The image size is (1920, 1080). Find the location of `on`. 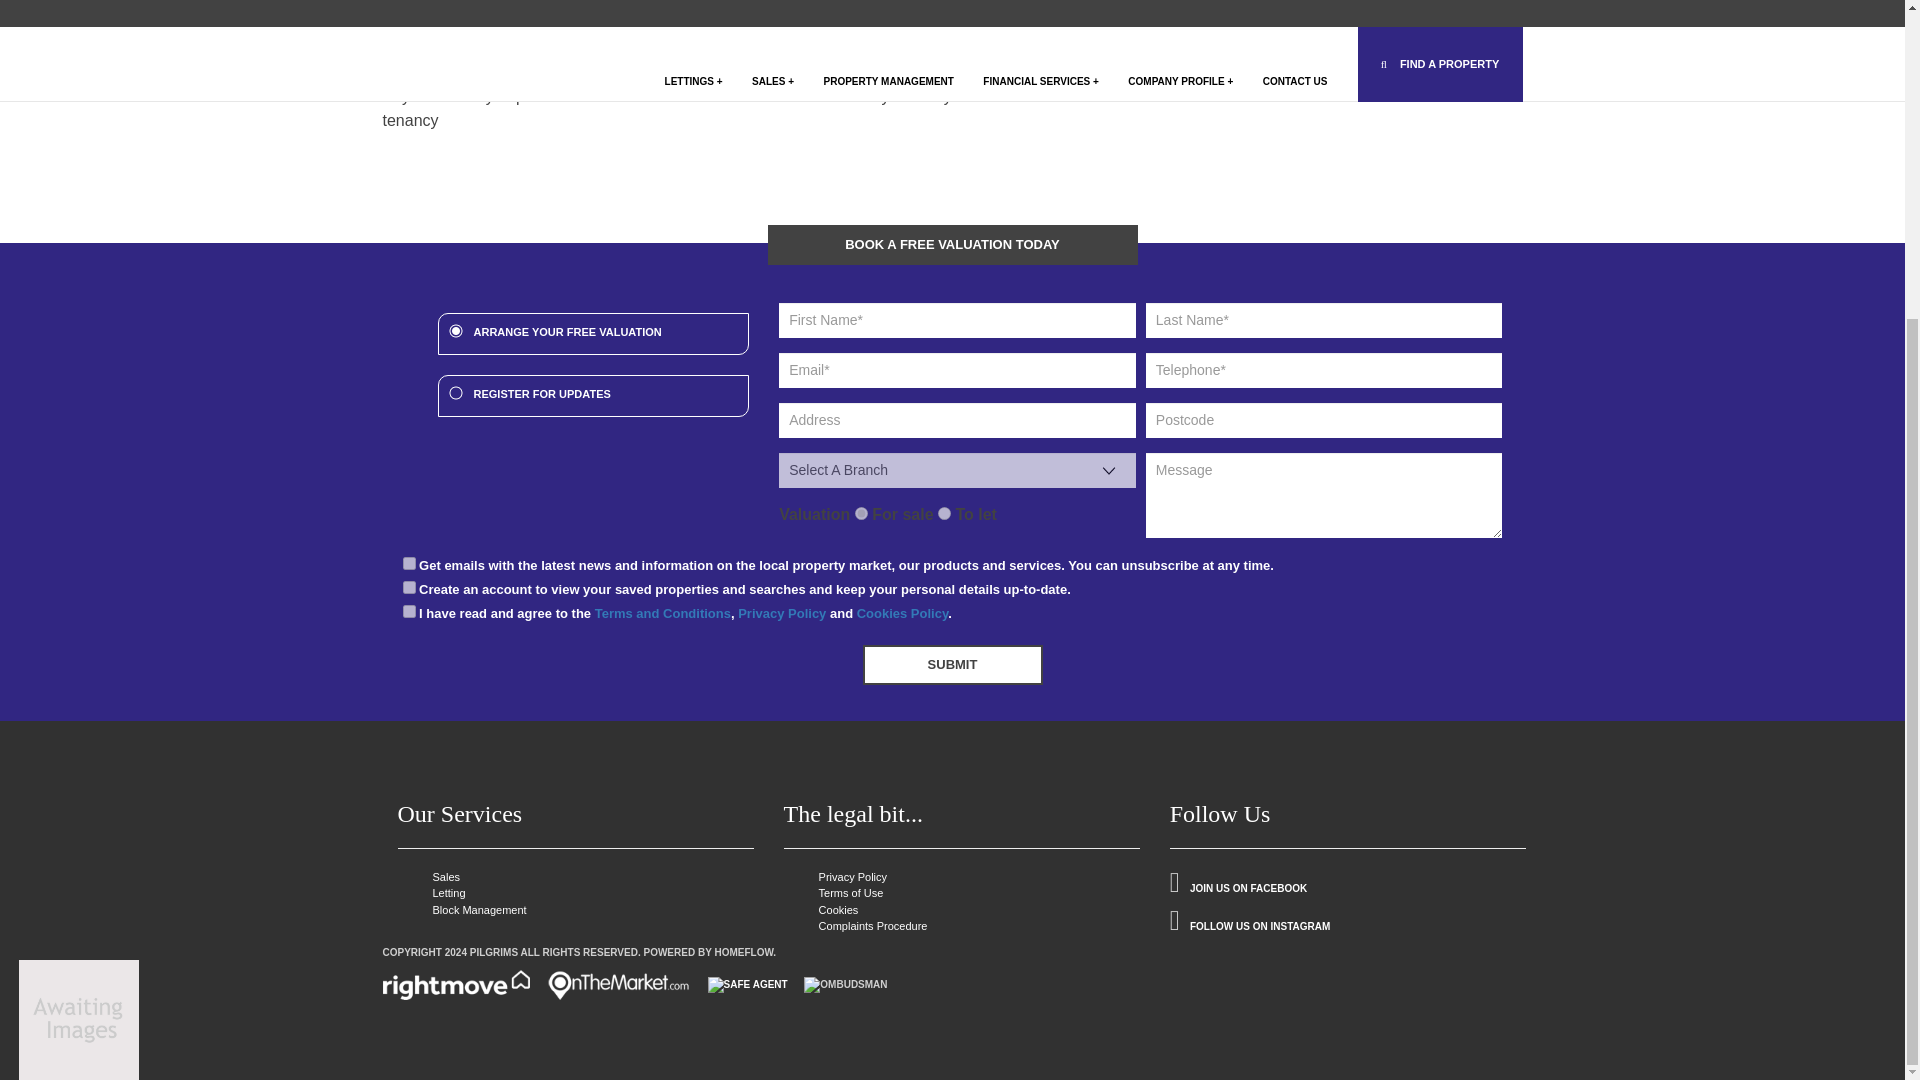

on is located at coordinates (408, 564).